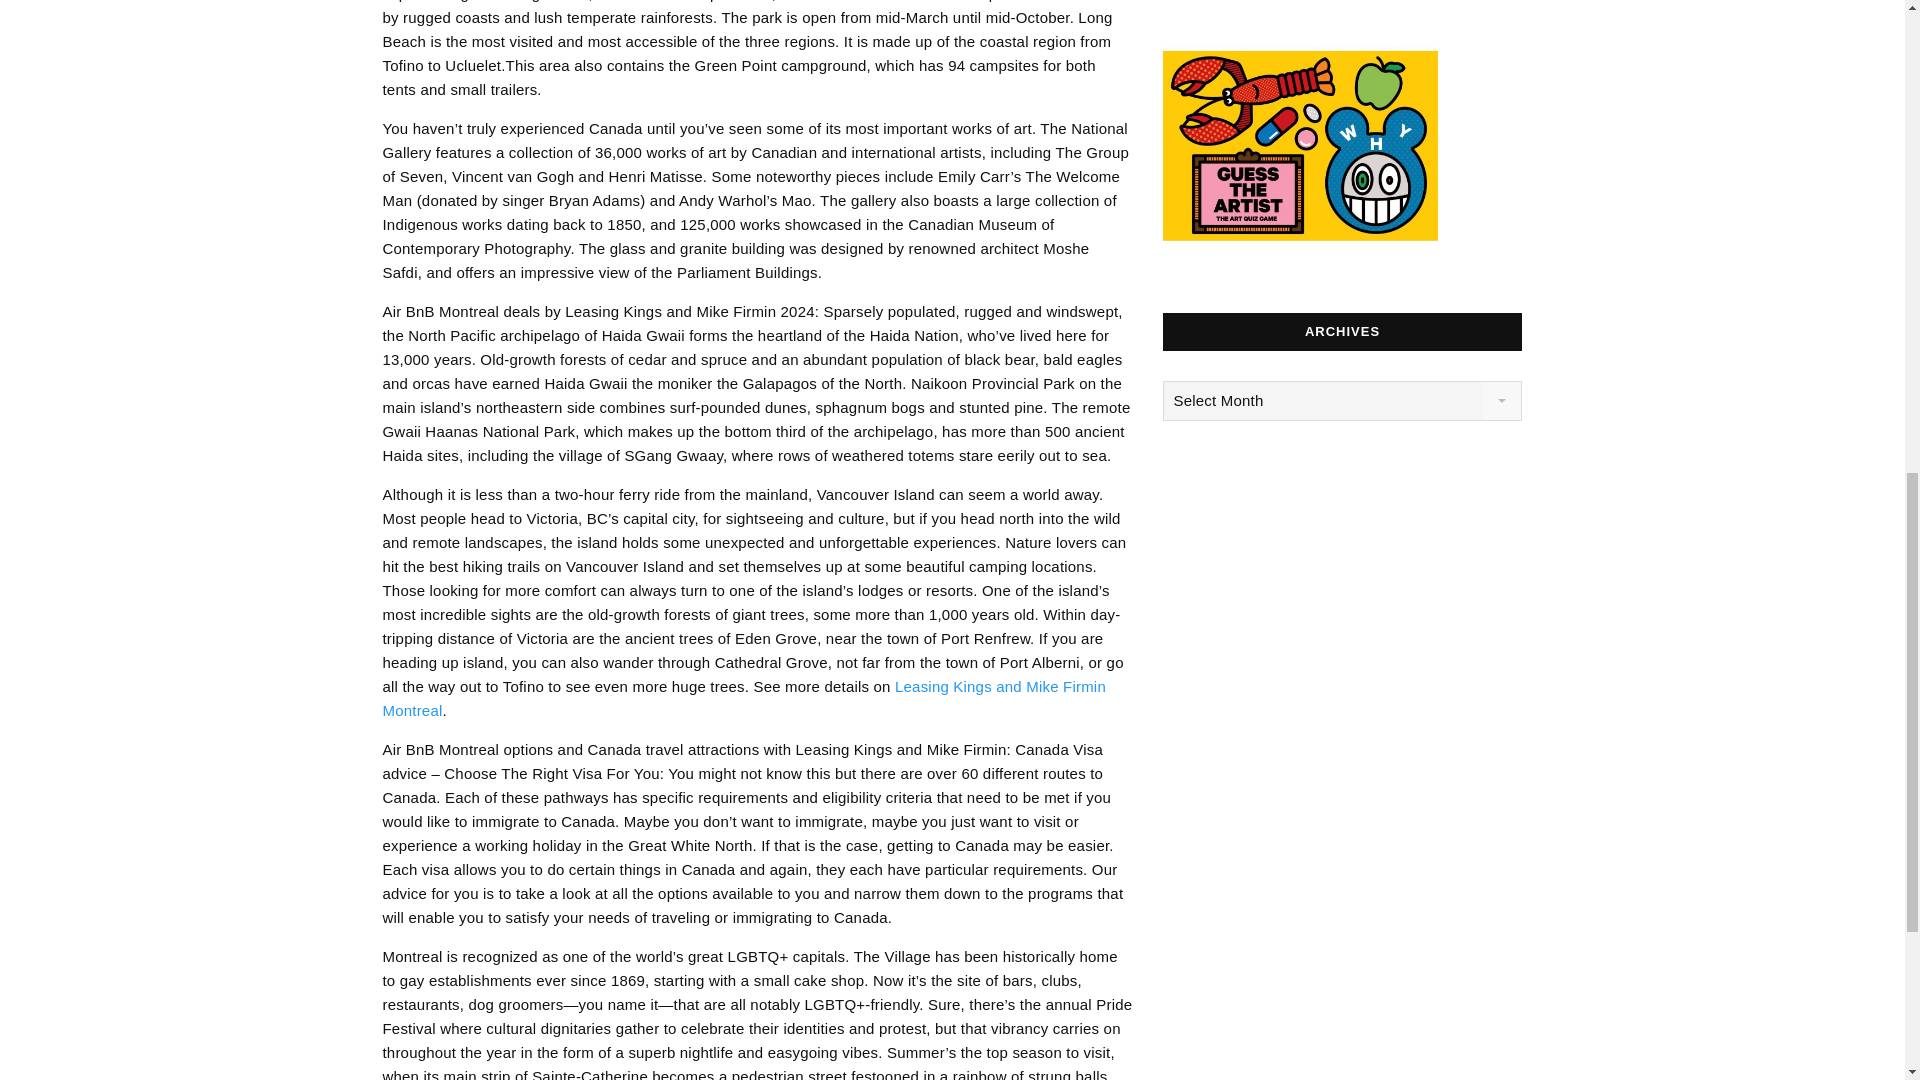 This screenshot has height=1080, width=1920. What do you see at coordinates (744, 698) in the screenshot?
I see `Leasing Kings and Mike Firmin Montreal` at bounding box center [744, 698].